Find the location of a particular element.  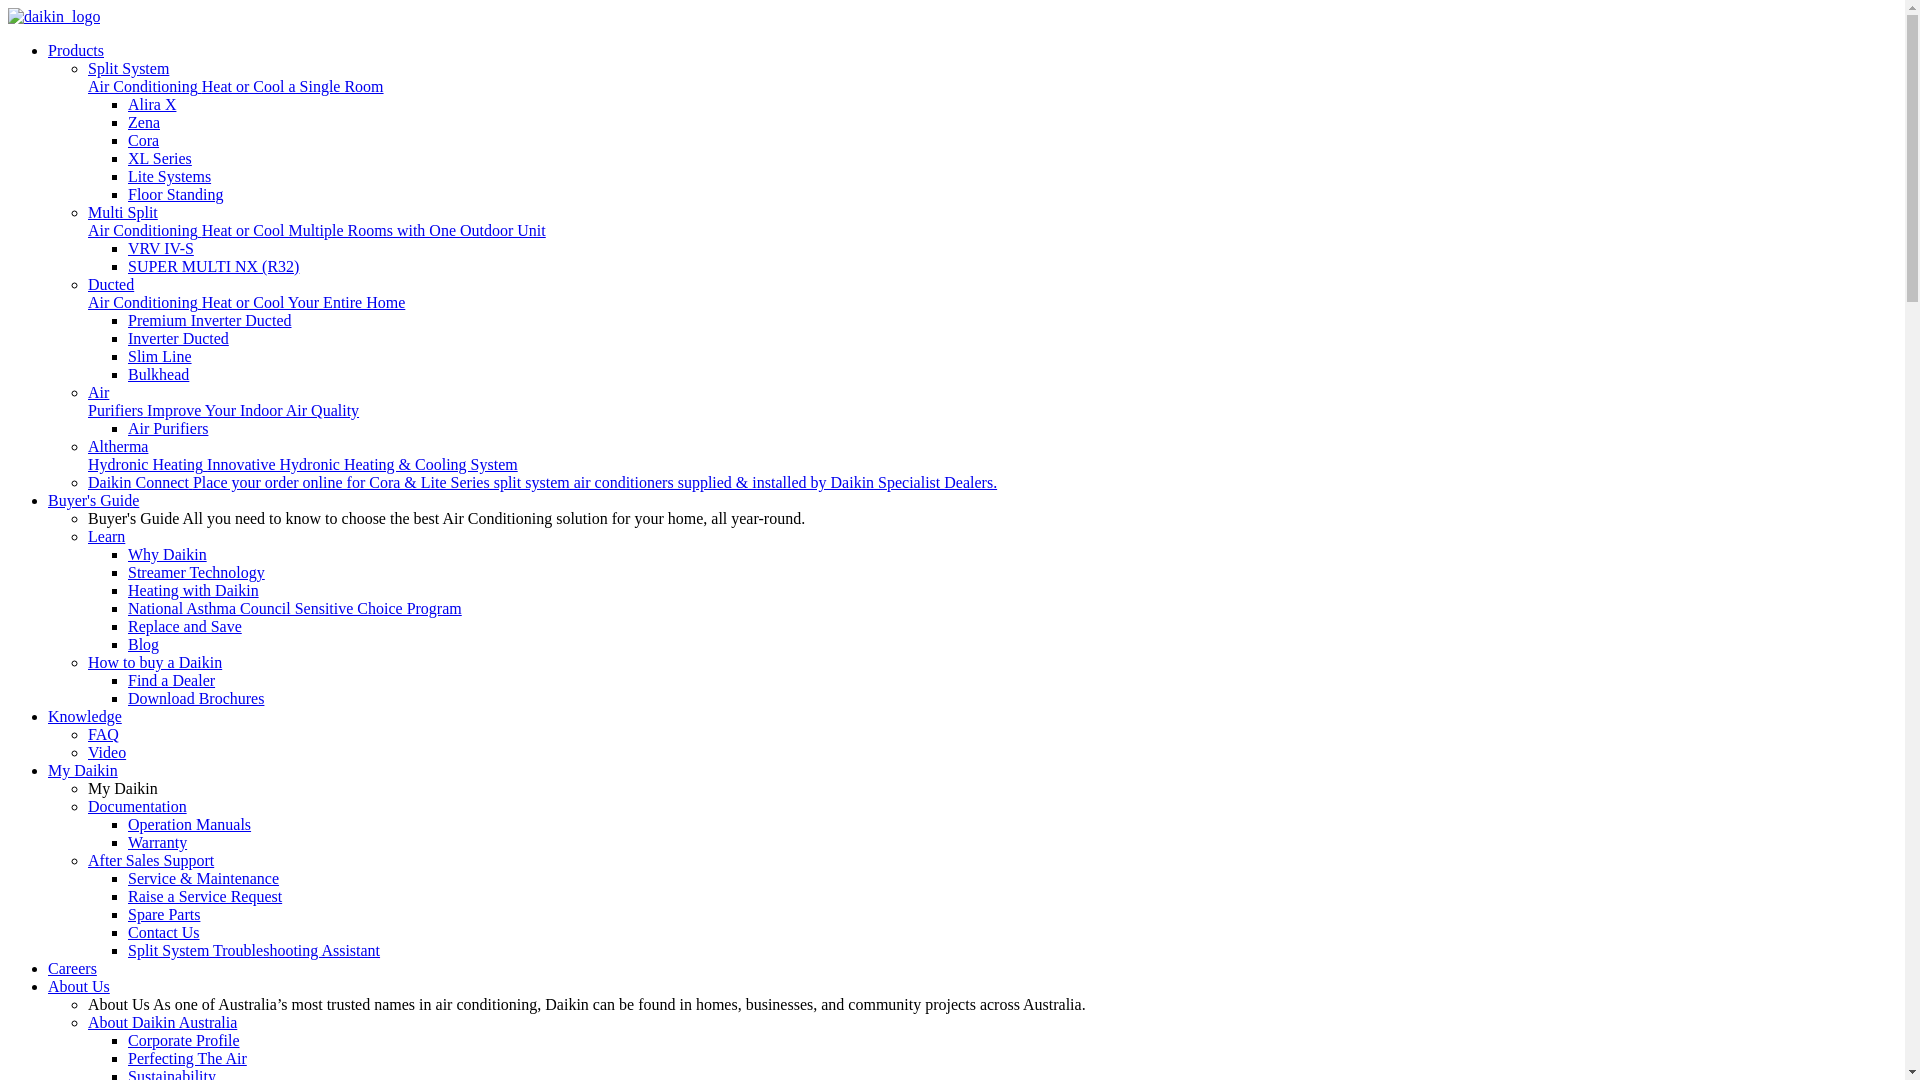

Zena is located at coordinates (144, 122).